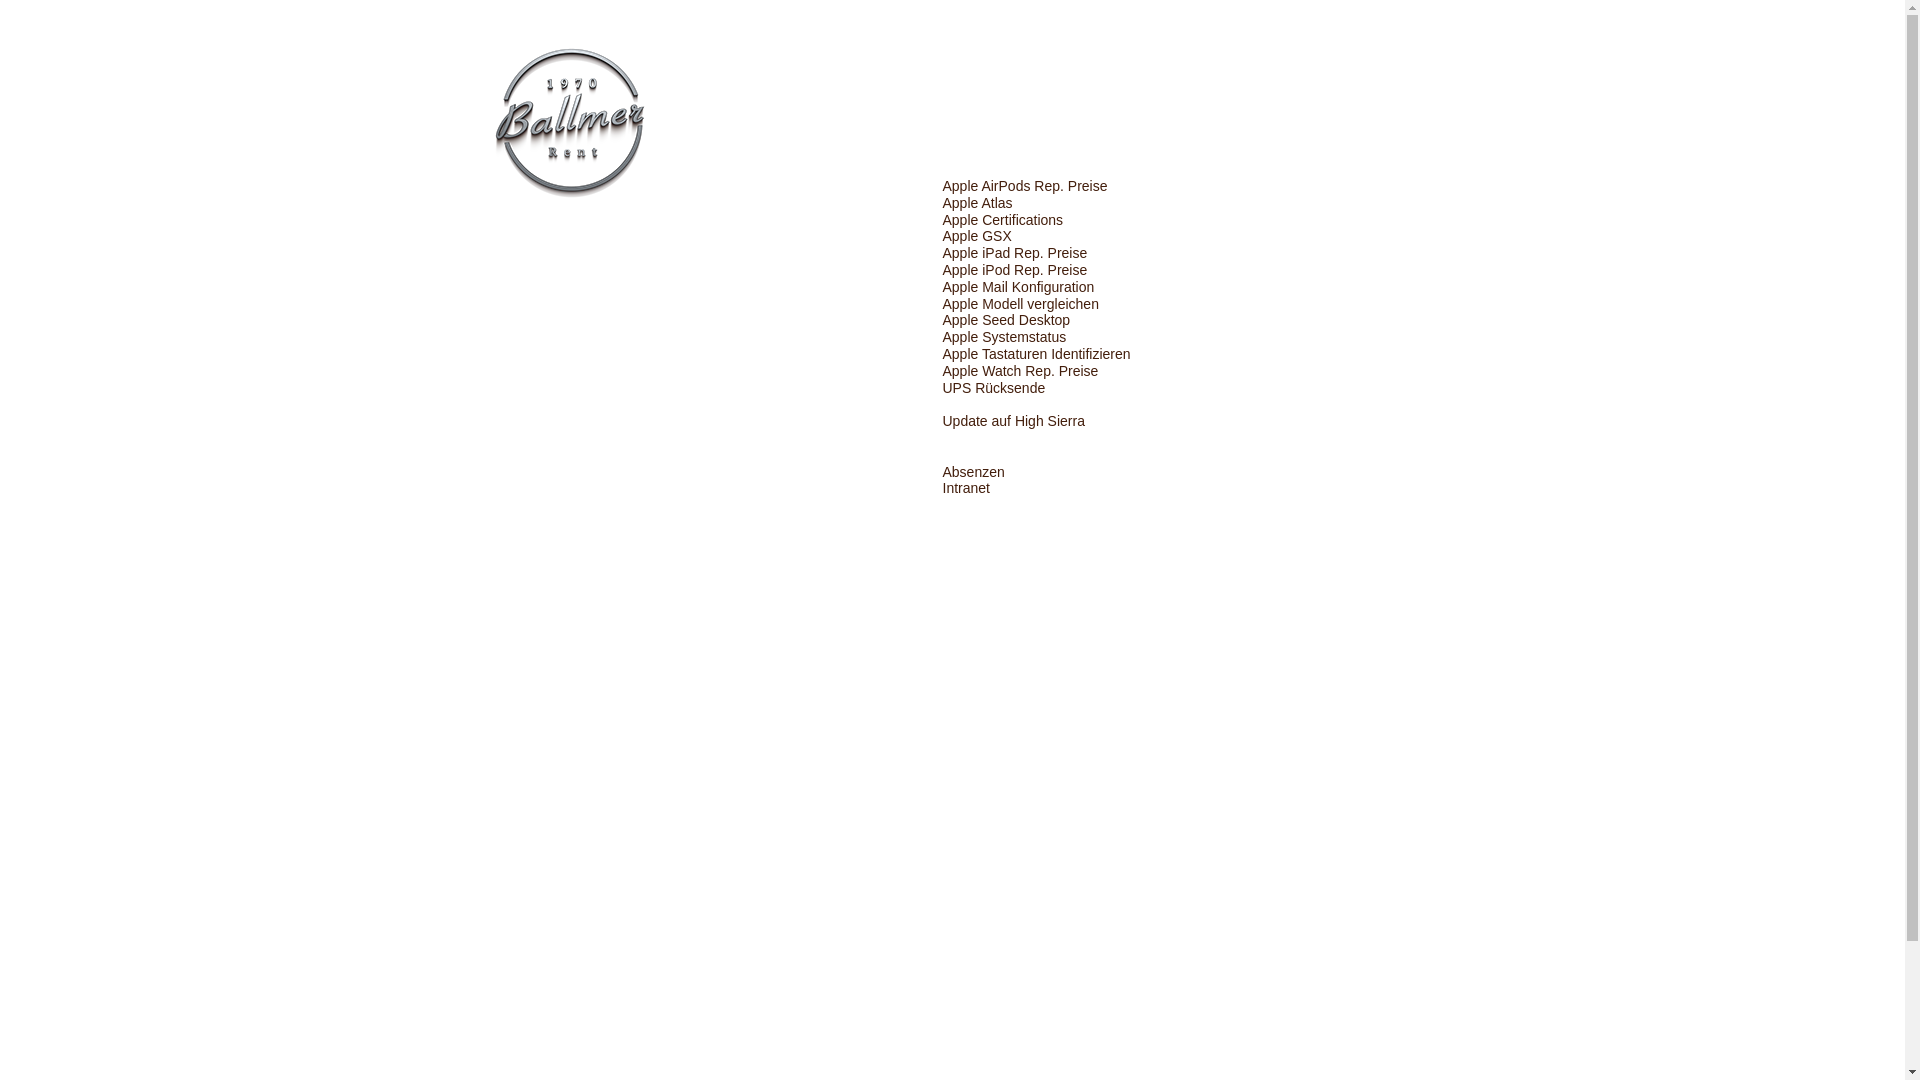 This screenshot has width=1920, height=1080. I want to click on Apple iPod Rep. Preise, so click(1014, 270).